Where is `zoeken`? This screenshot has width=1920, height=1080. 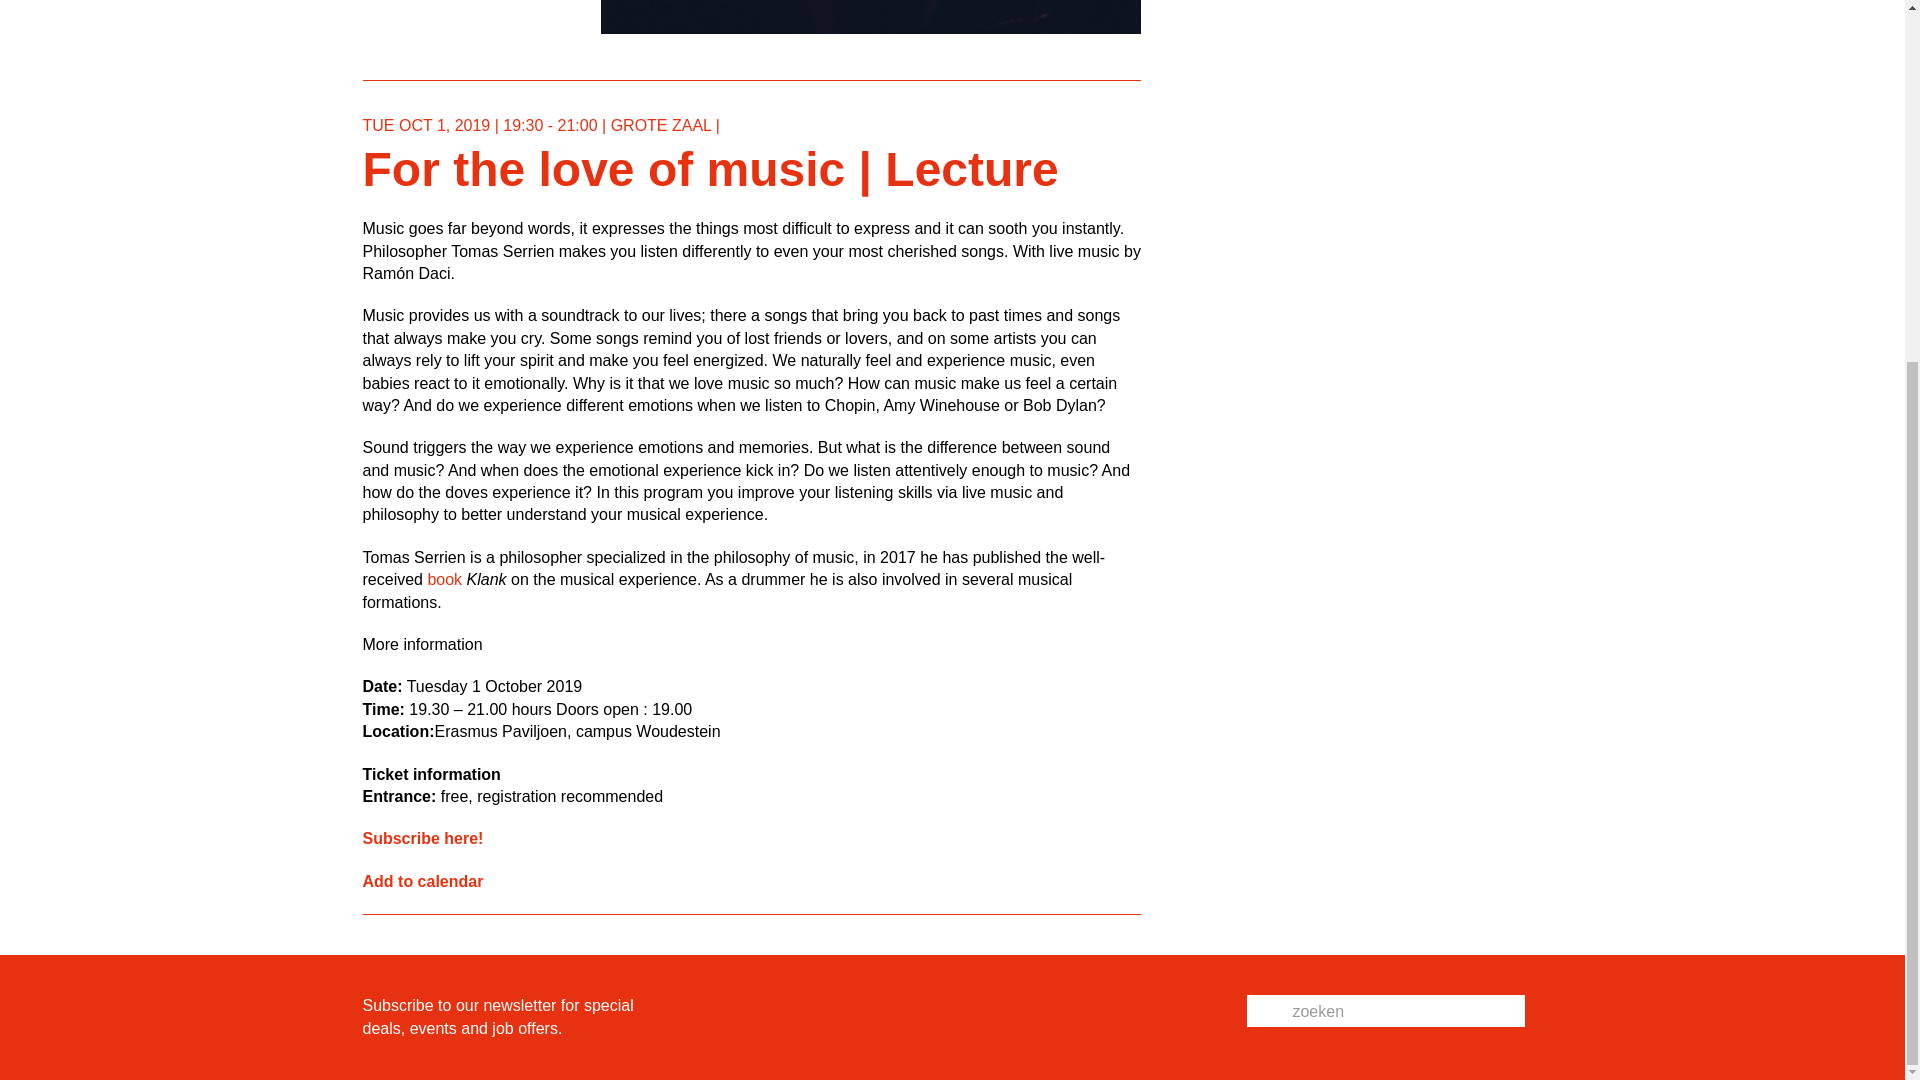
zoeken is located at coordinates (1408, 1012).